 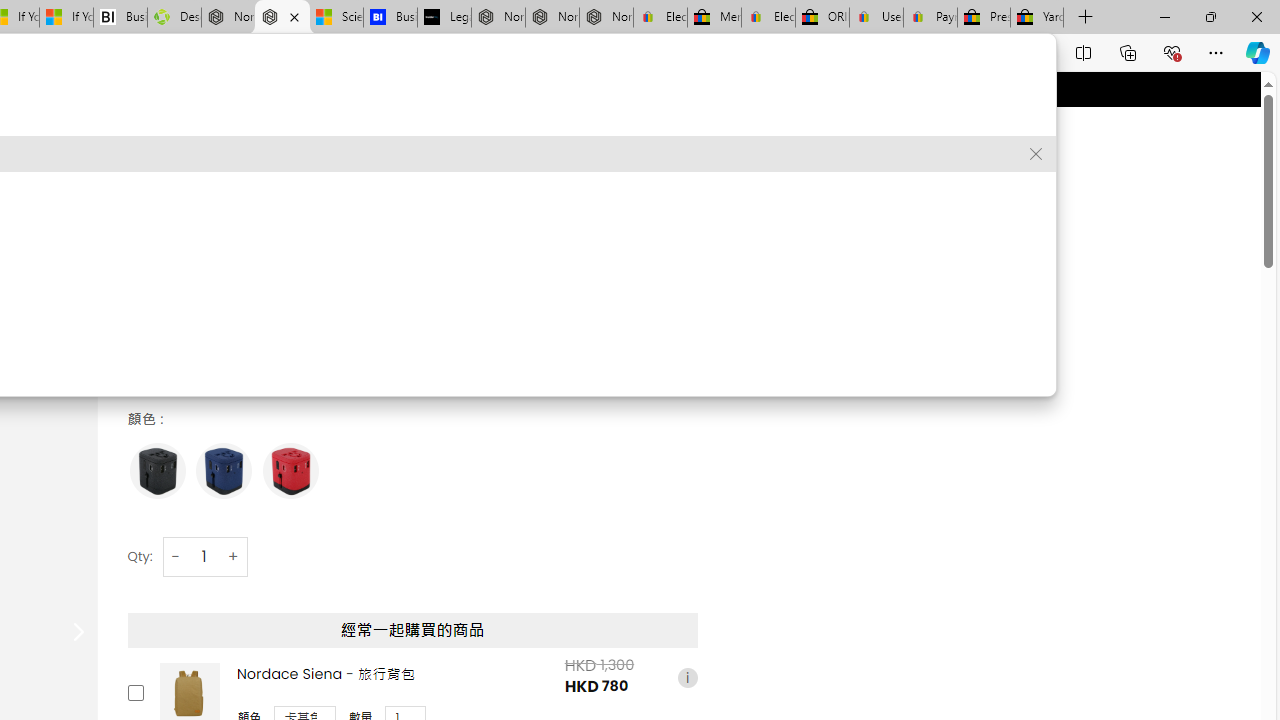 What do you see at coordinates (983, 18) in the screenshot?
I see `Press Room - eBay Inc.` at bounding box center [983, 18].